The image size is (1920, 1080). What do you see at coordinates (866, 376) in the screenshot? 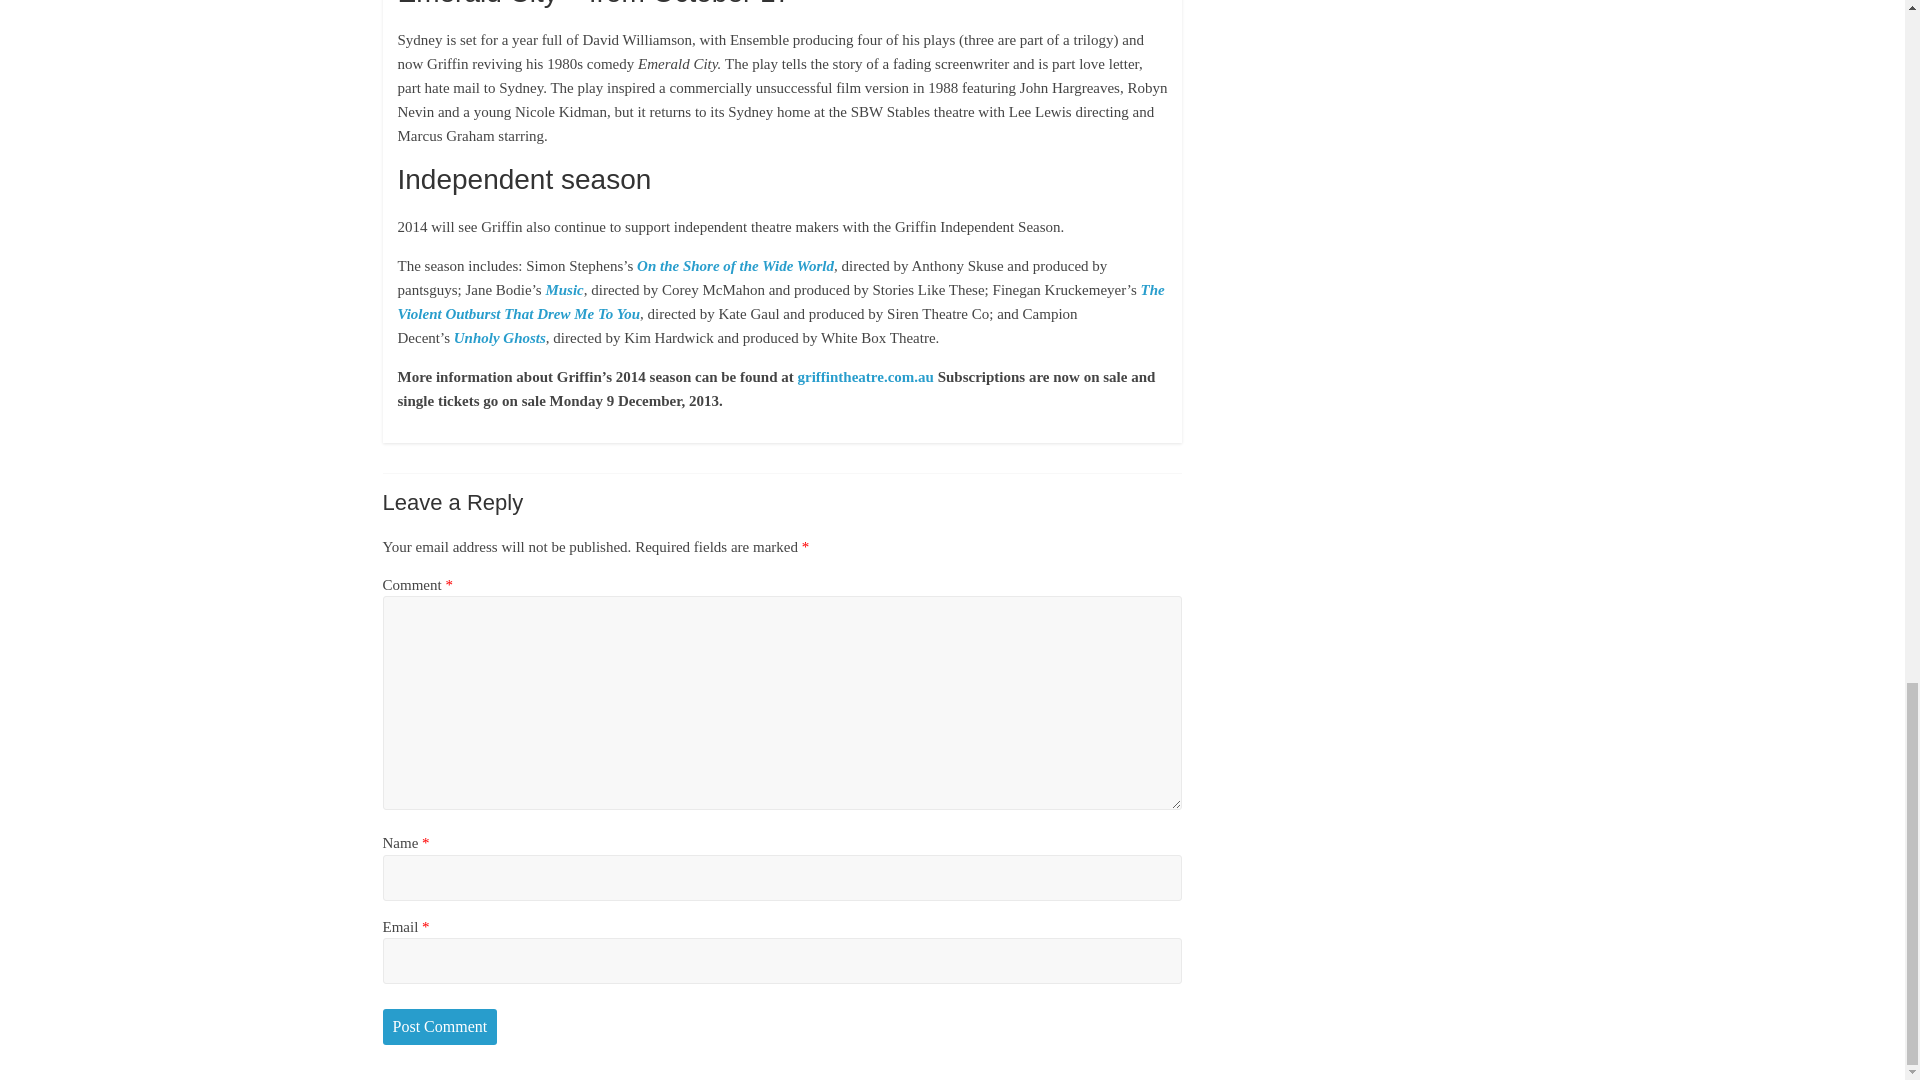
I see `griffintheatre.com.au` at bounding box center [866, 376].